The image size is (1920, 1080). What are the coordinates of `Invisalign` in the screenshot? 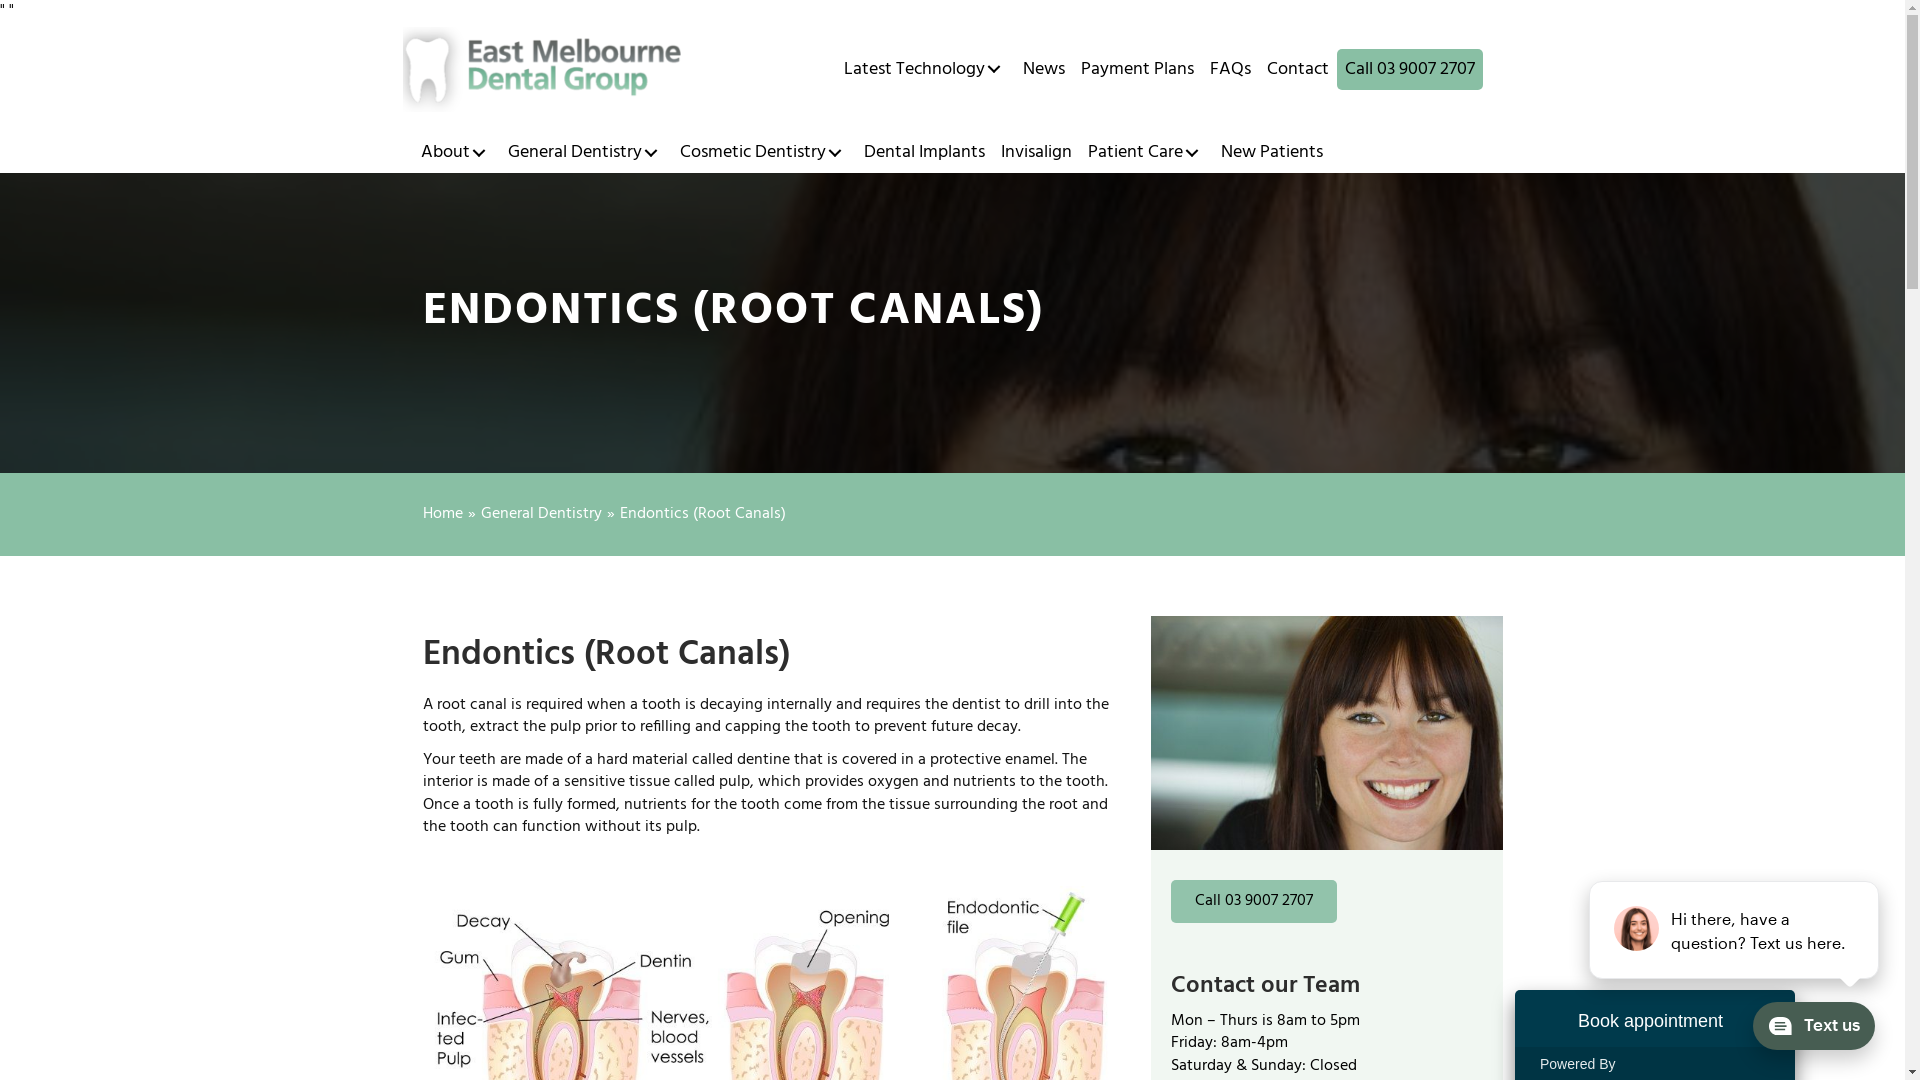 It's located at (1036, 152).